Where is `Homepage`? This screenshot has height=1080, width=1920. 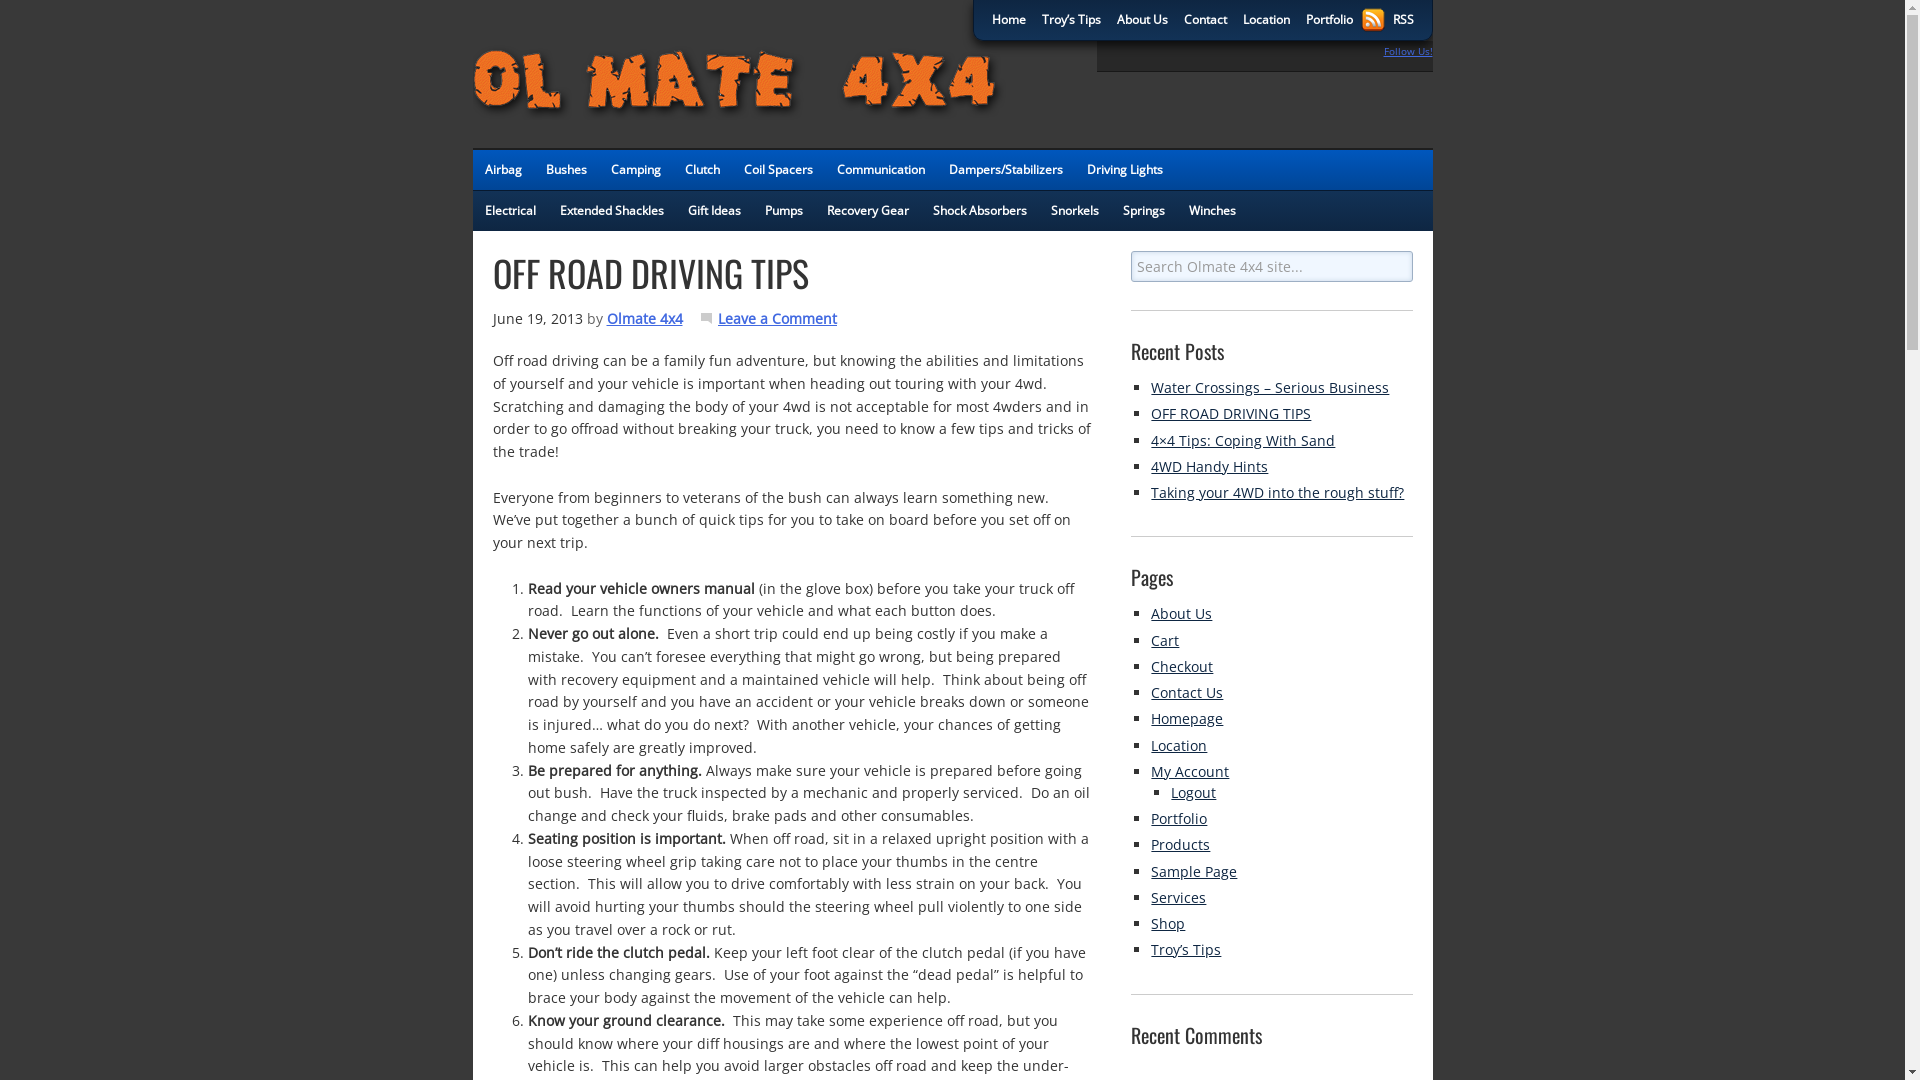
Homepage is located at coordinates (1187, 718).